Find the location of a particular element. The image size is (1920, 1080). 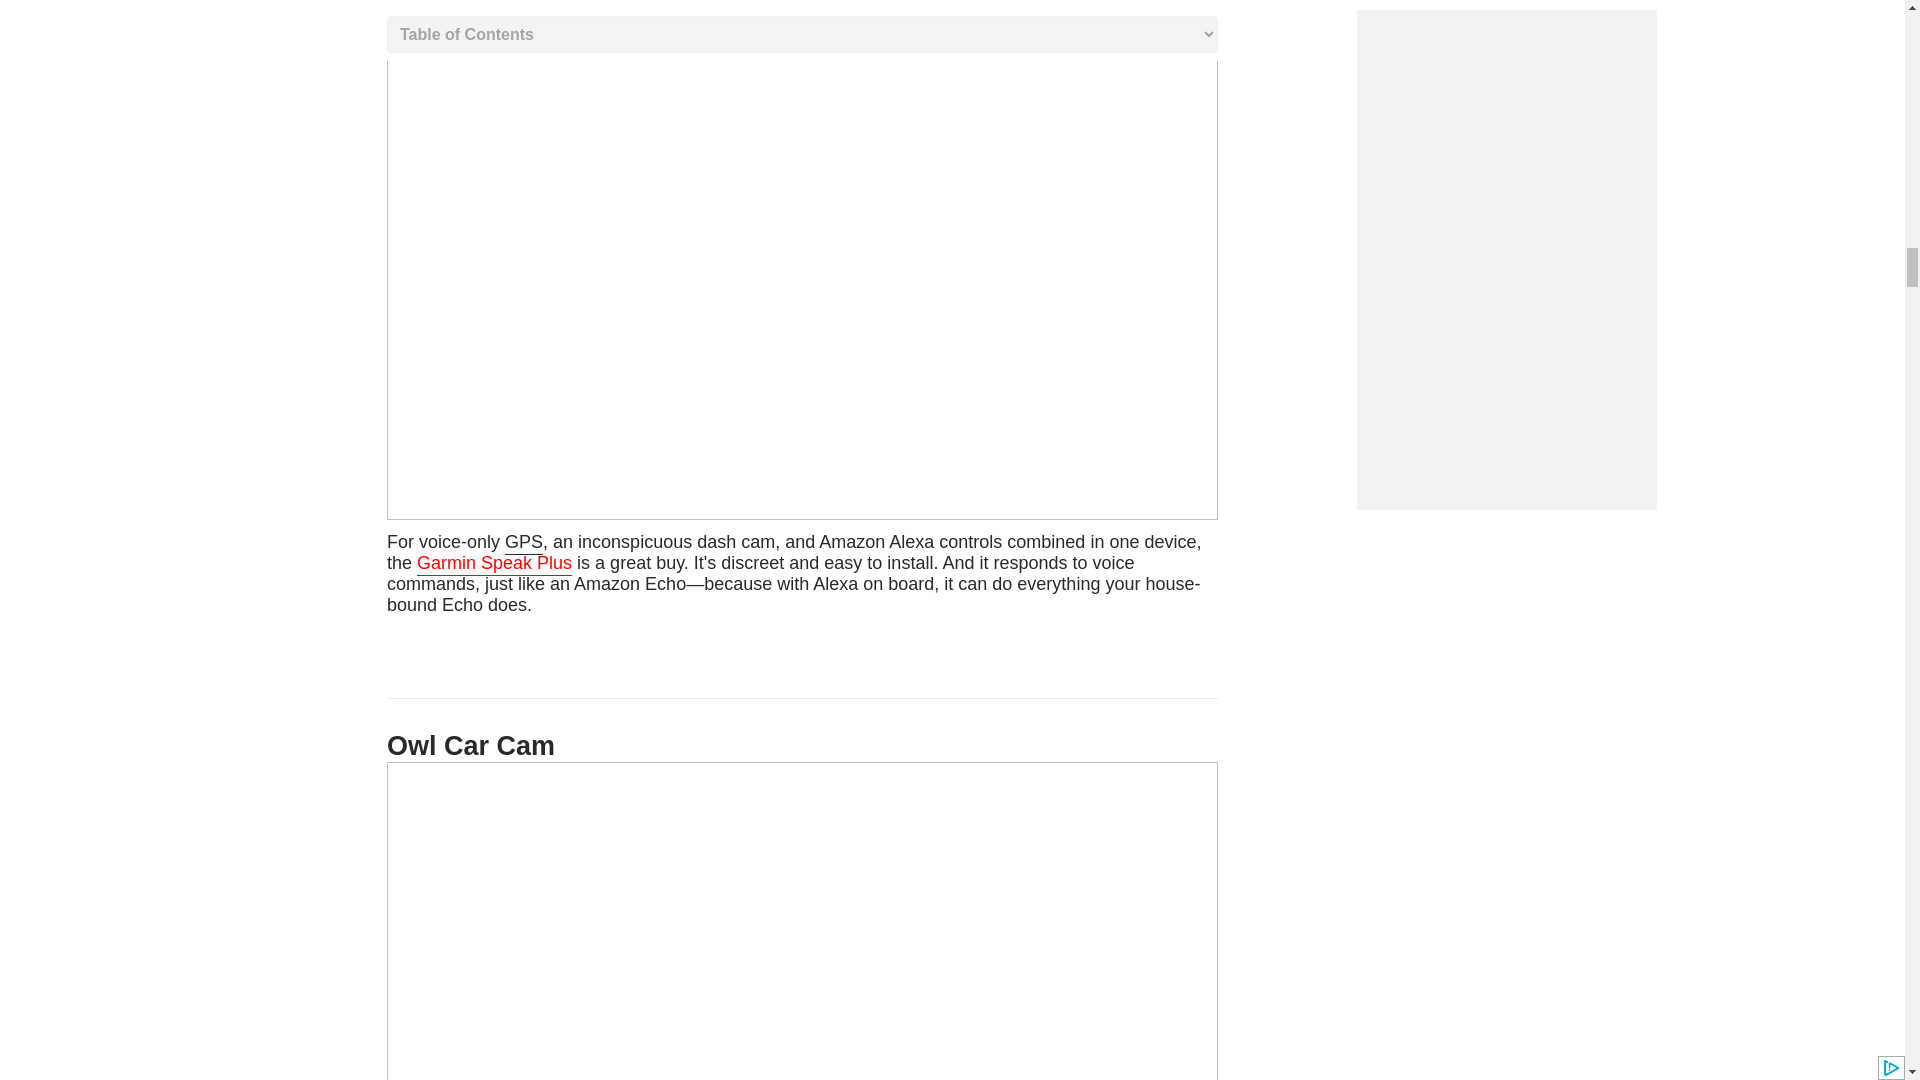

Buy It Now is located at coordinates (794, 573).